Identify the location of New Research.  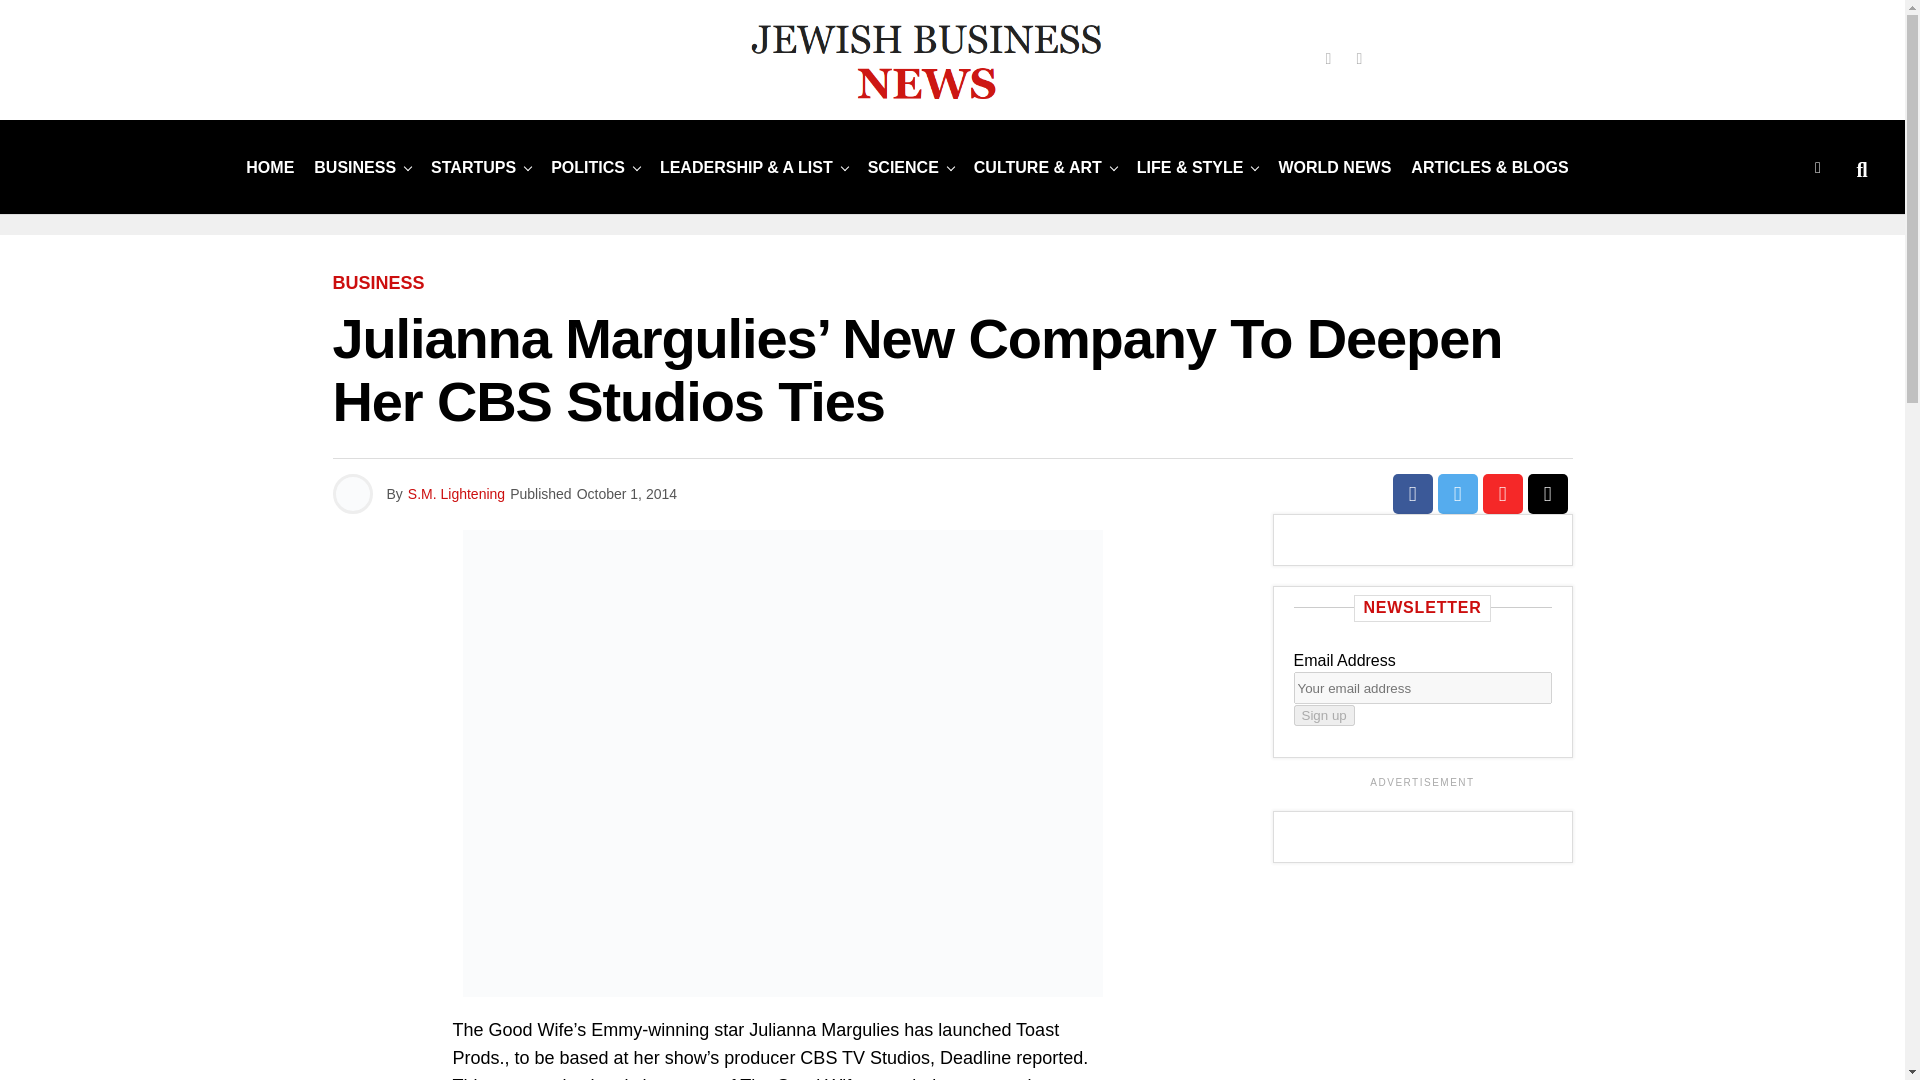
(903, 166).